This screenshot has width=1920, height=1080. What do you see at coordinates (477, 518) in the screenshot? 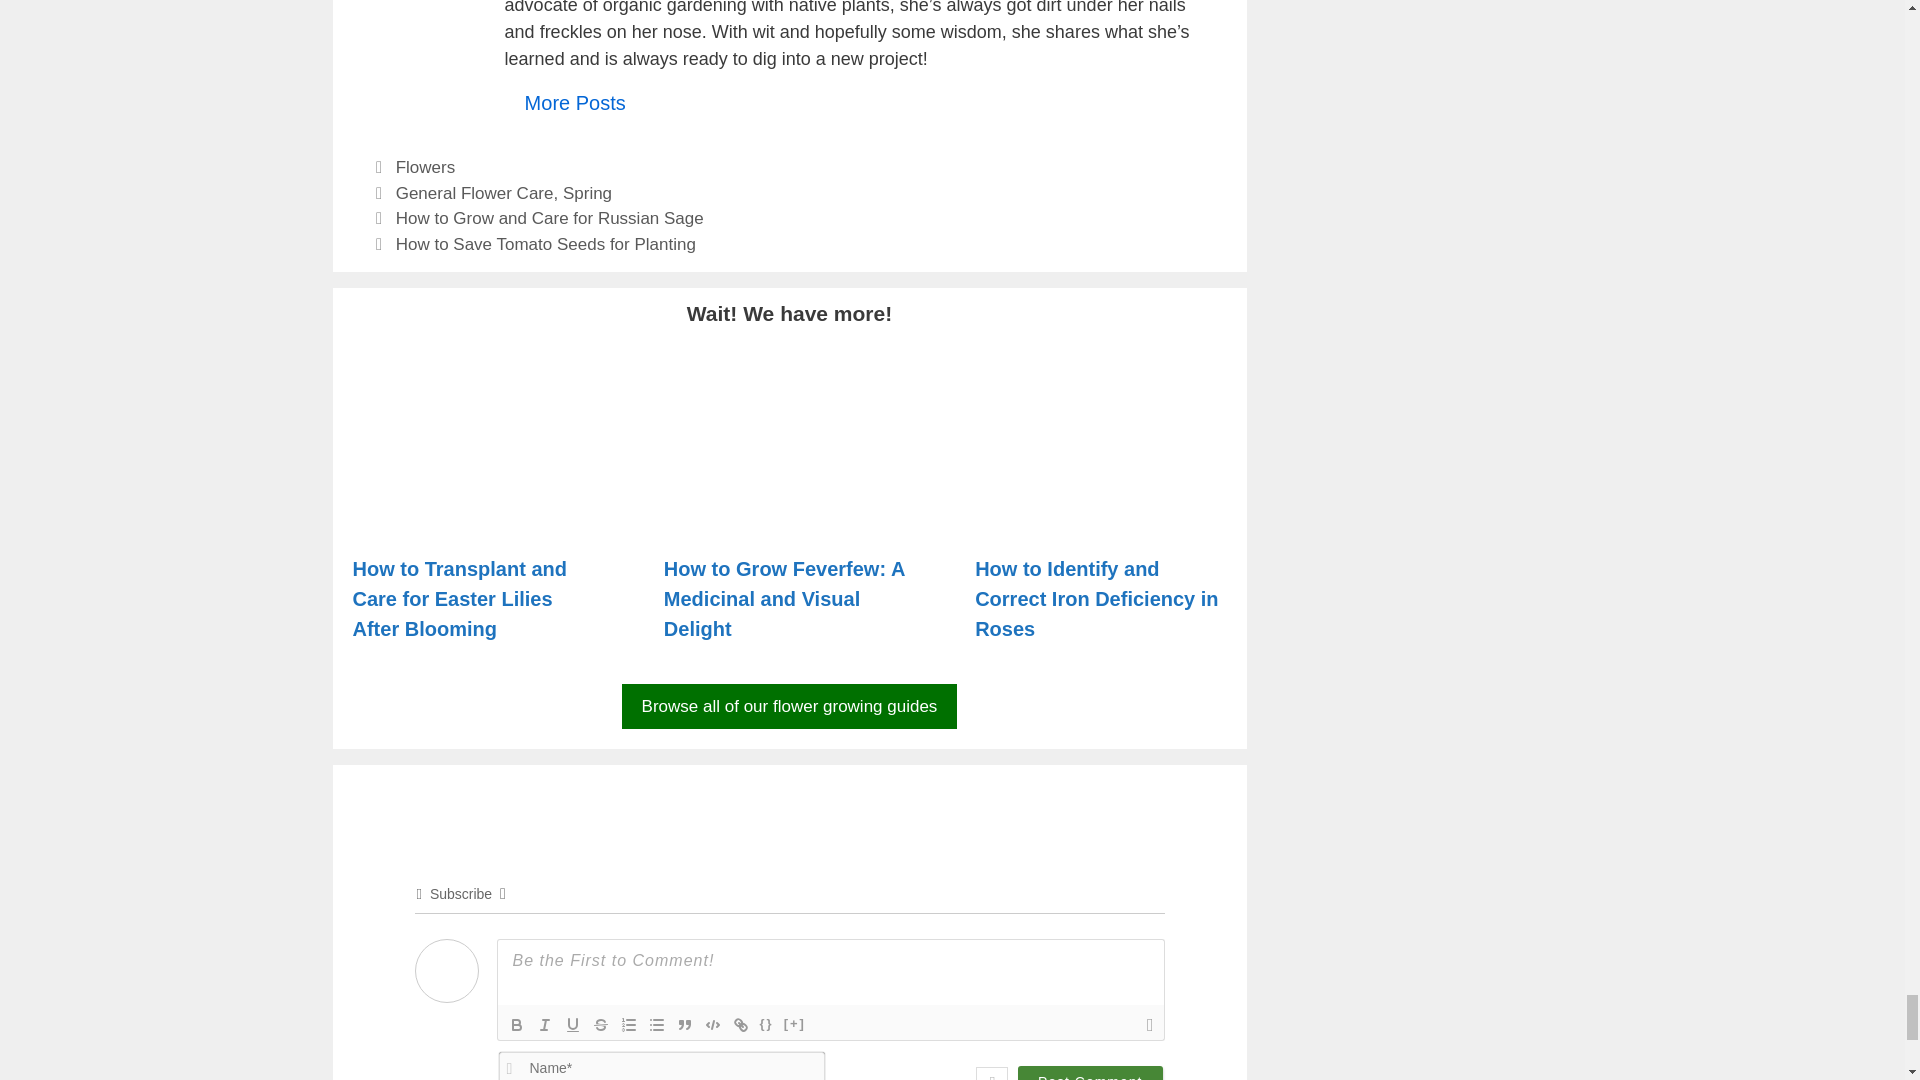
I see `How to Transplant and Care for Easter Lilies After Blooming` at bounding box center [477, 518].